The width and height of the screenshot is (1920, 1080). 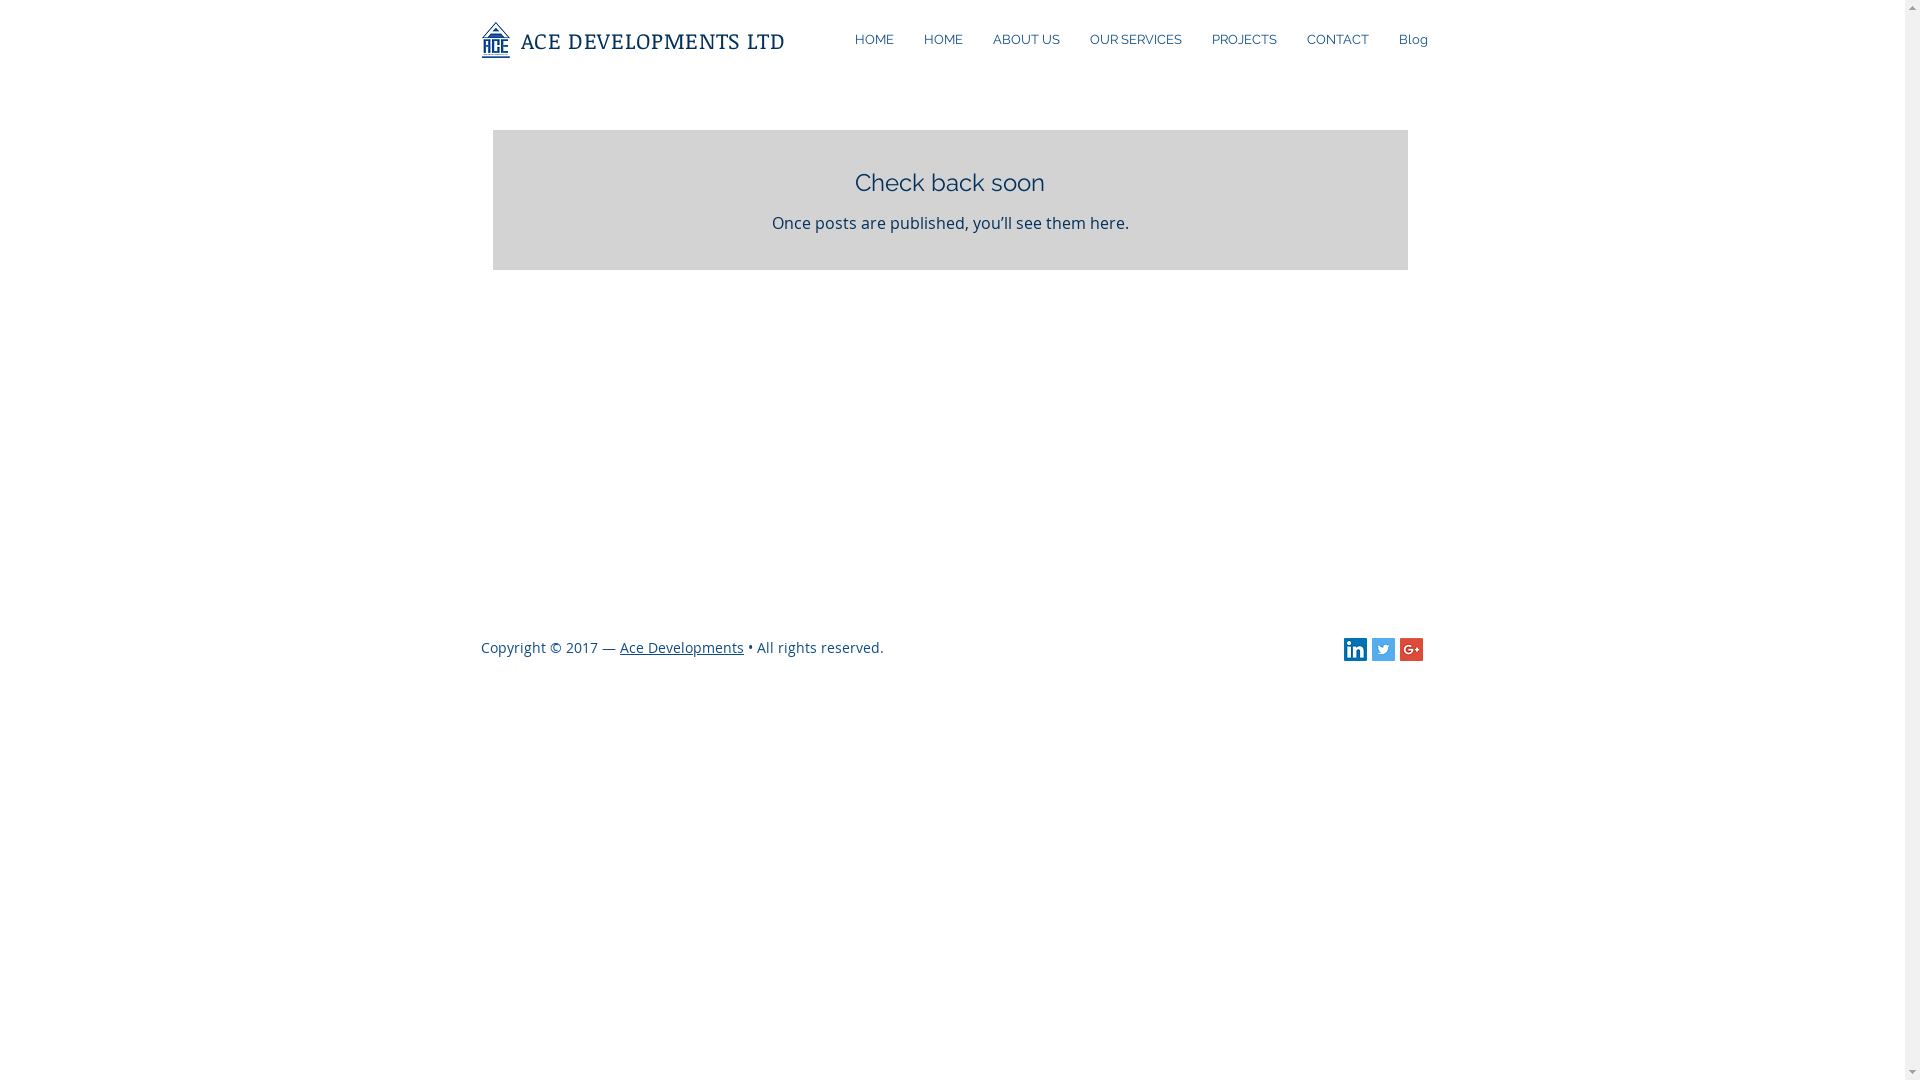 I want to click on PROJECTS, so click(x=1244, y=40).